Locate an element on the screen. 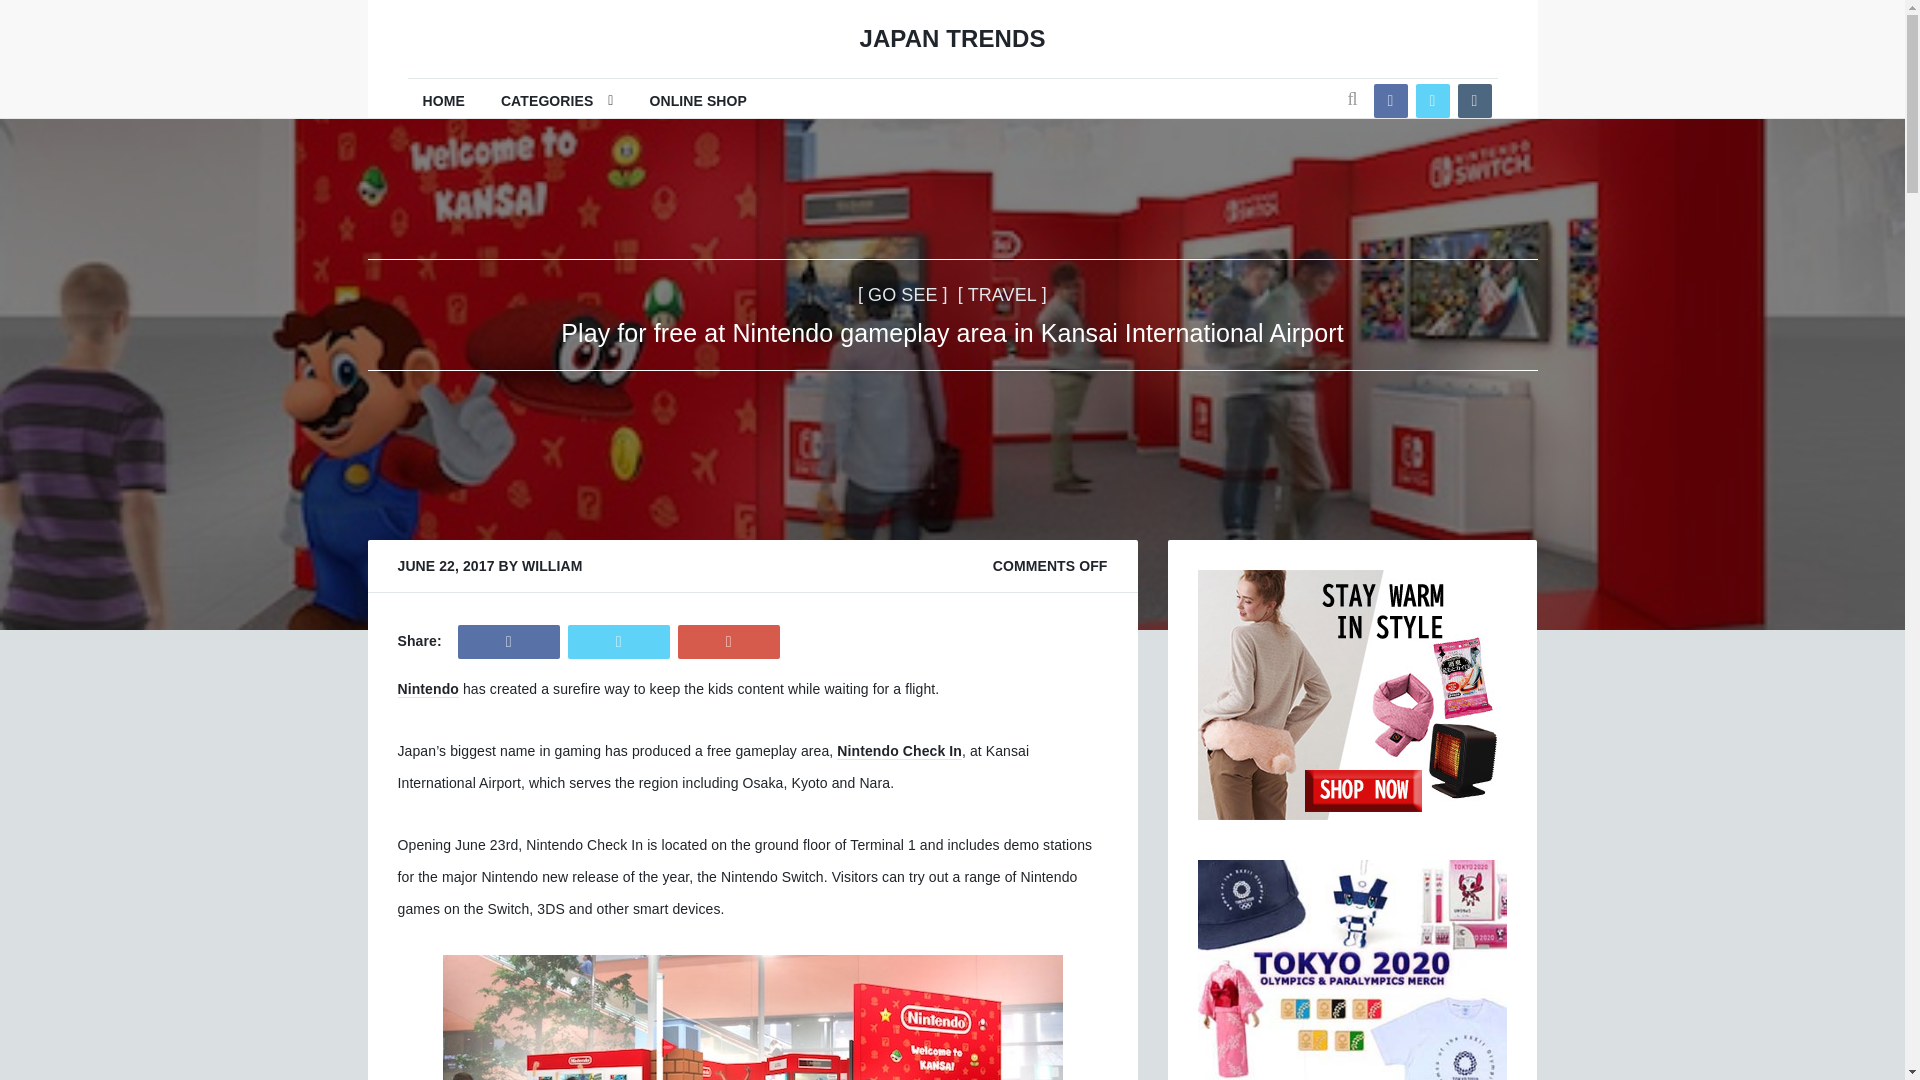 The width and height of the screenshot is (1920, 1080). ONLINE SHOP is located at coordinates (698, 100).